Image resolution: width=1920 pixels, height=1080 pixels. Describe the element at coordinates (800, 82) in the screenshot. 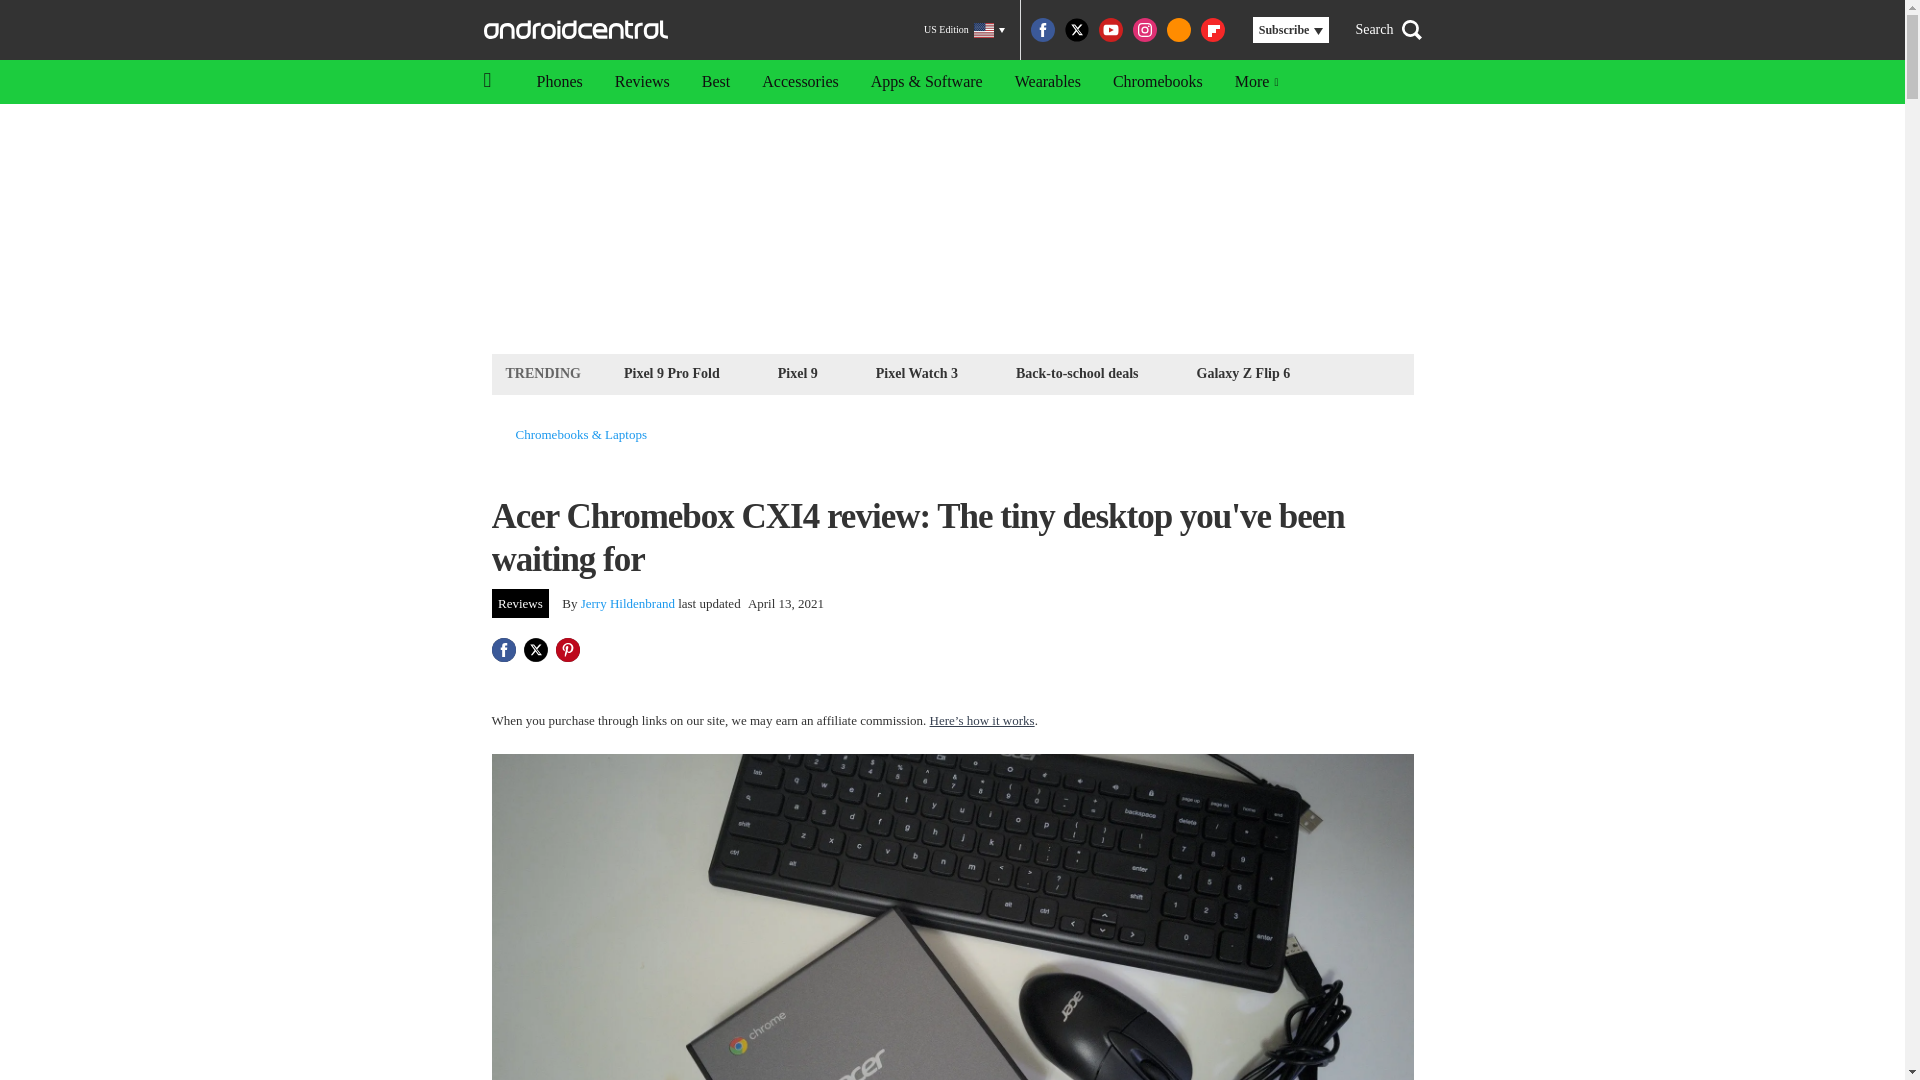

I see `Accessories` at that location.